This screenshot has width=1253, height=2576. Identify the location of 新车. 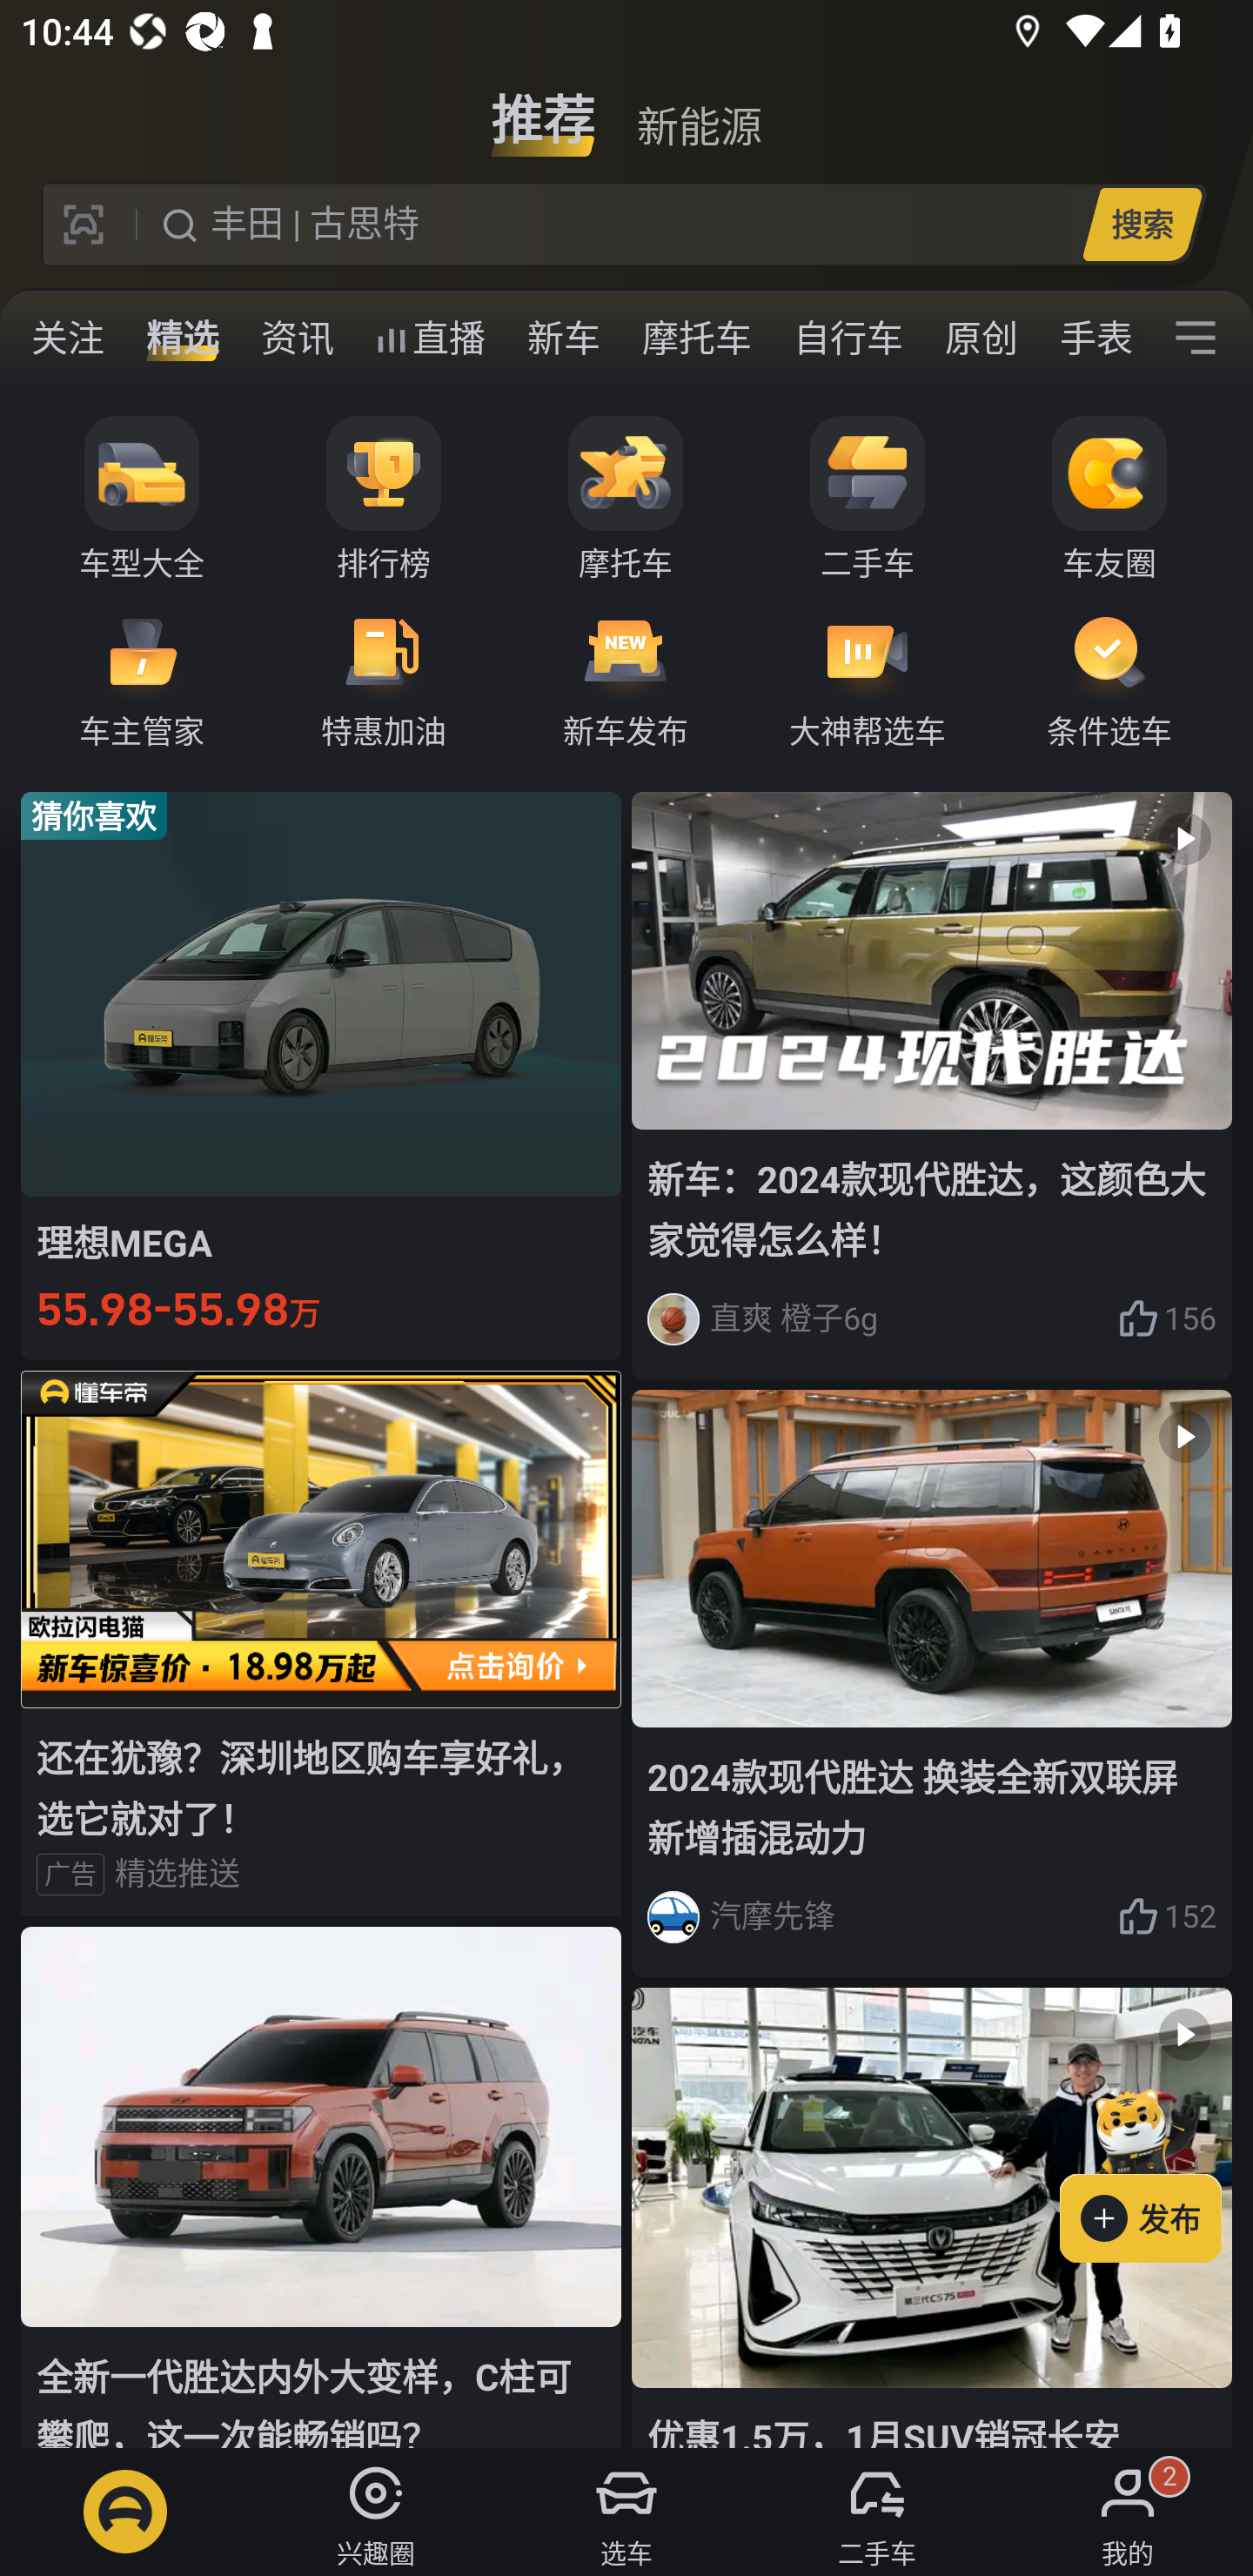
(564, 338).